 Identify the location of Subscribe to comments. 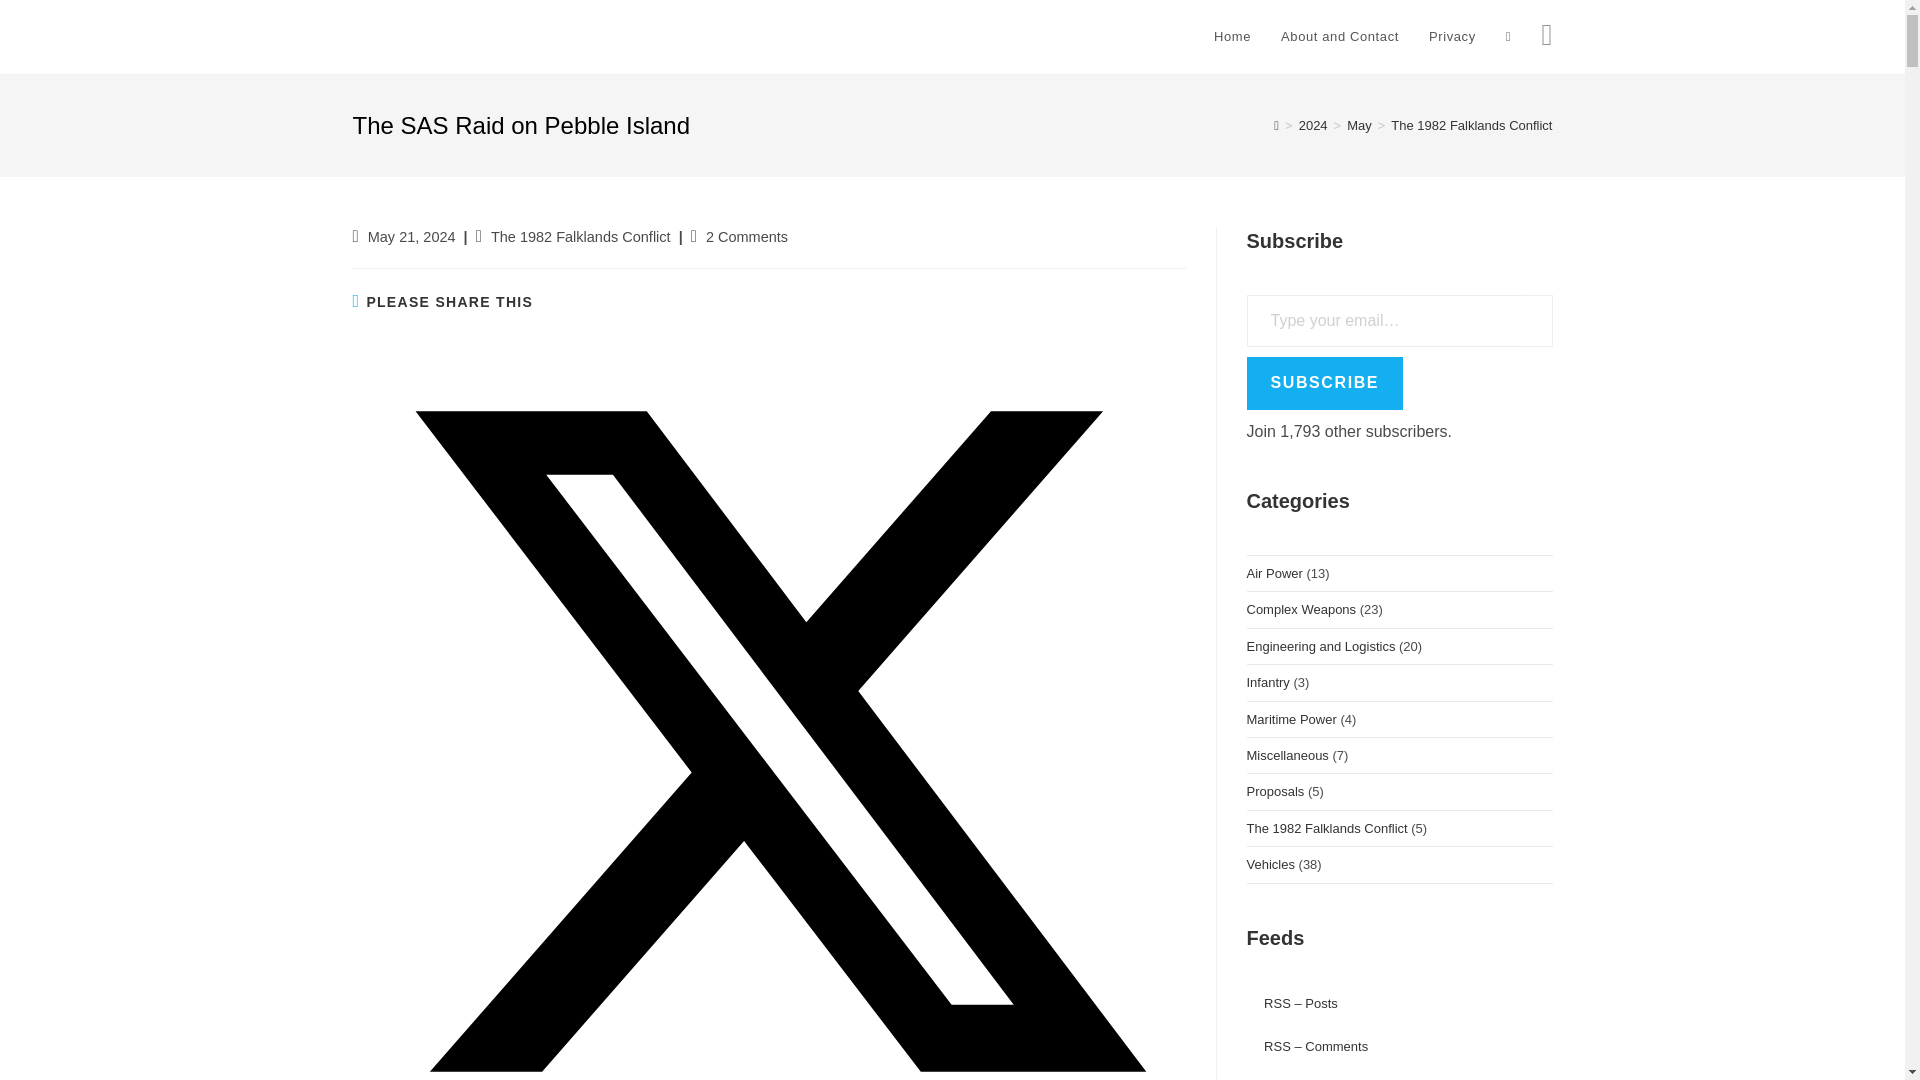
(1306, 1046).